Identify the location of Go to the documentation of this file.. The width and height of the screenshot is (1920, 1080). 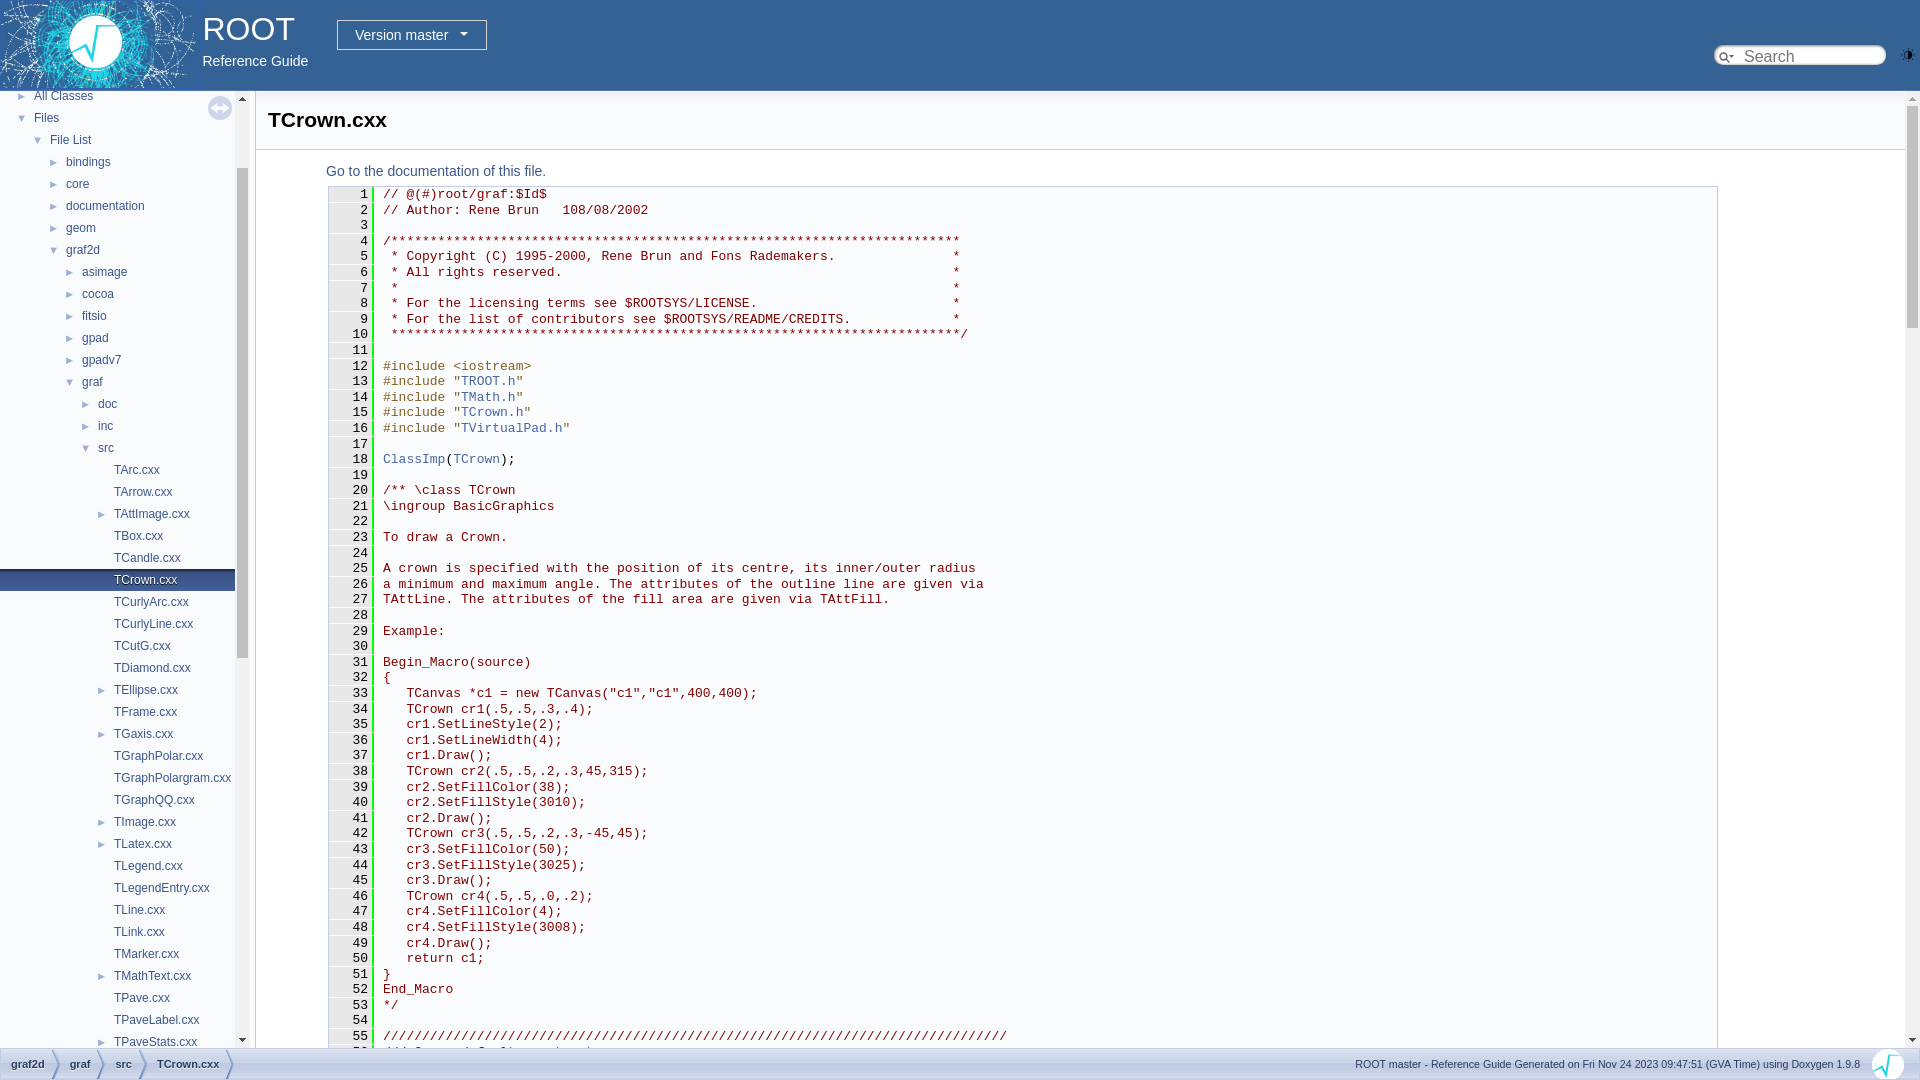
(436, 171).